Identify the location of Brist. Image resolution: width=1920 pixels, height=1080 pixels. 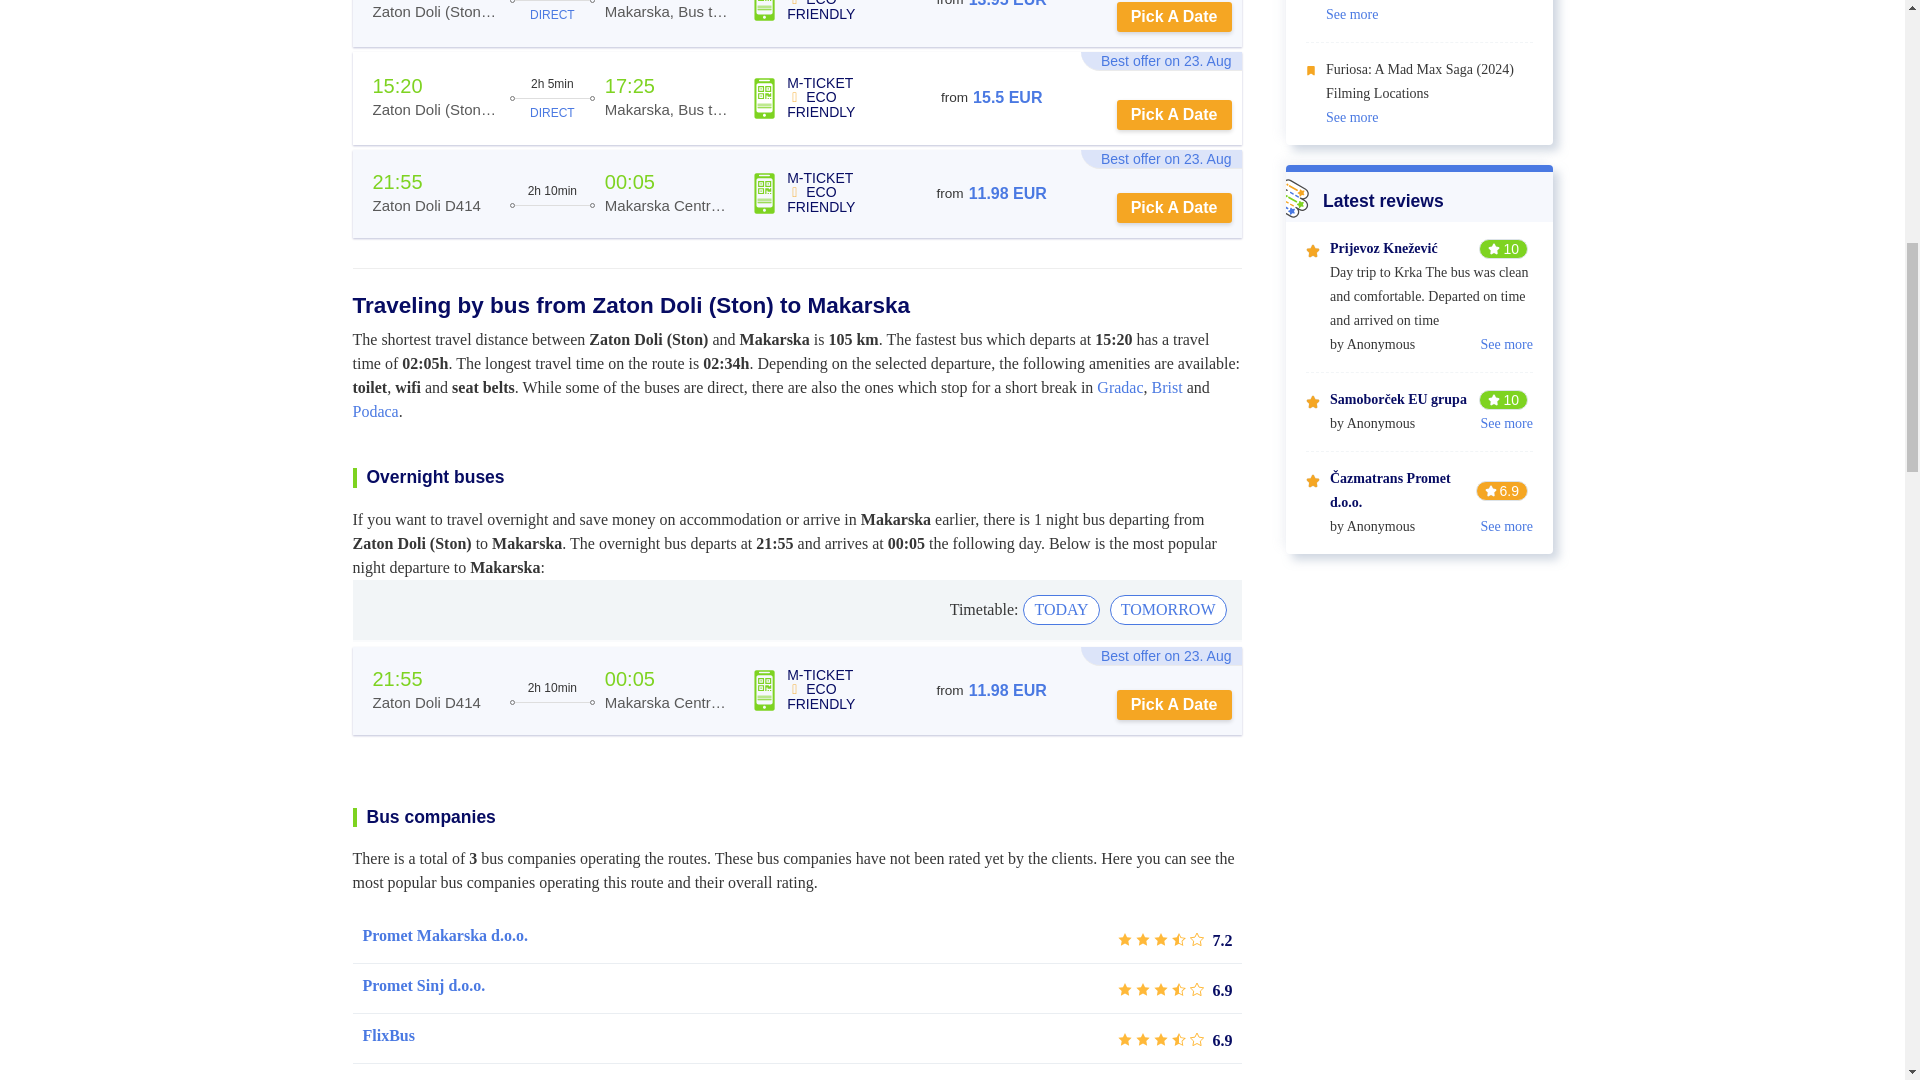
(1167, 388).